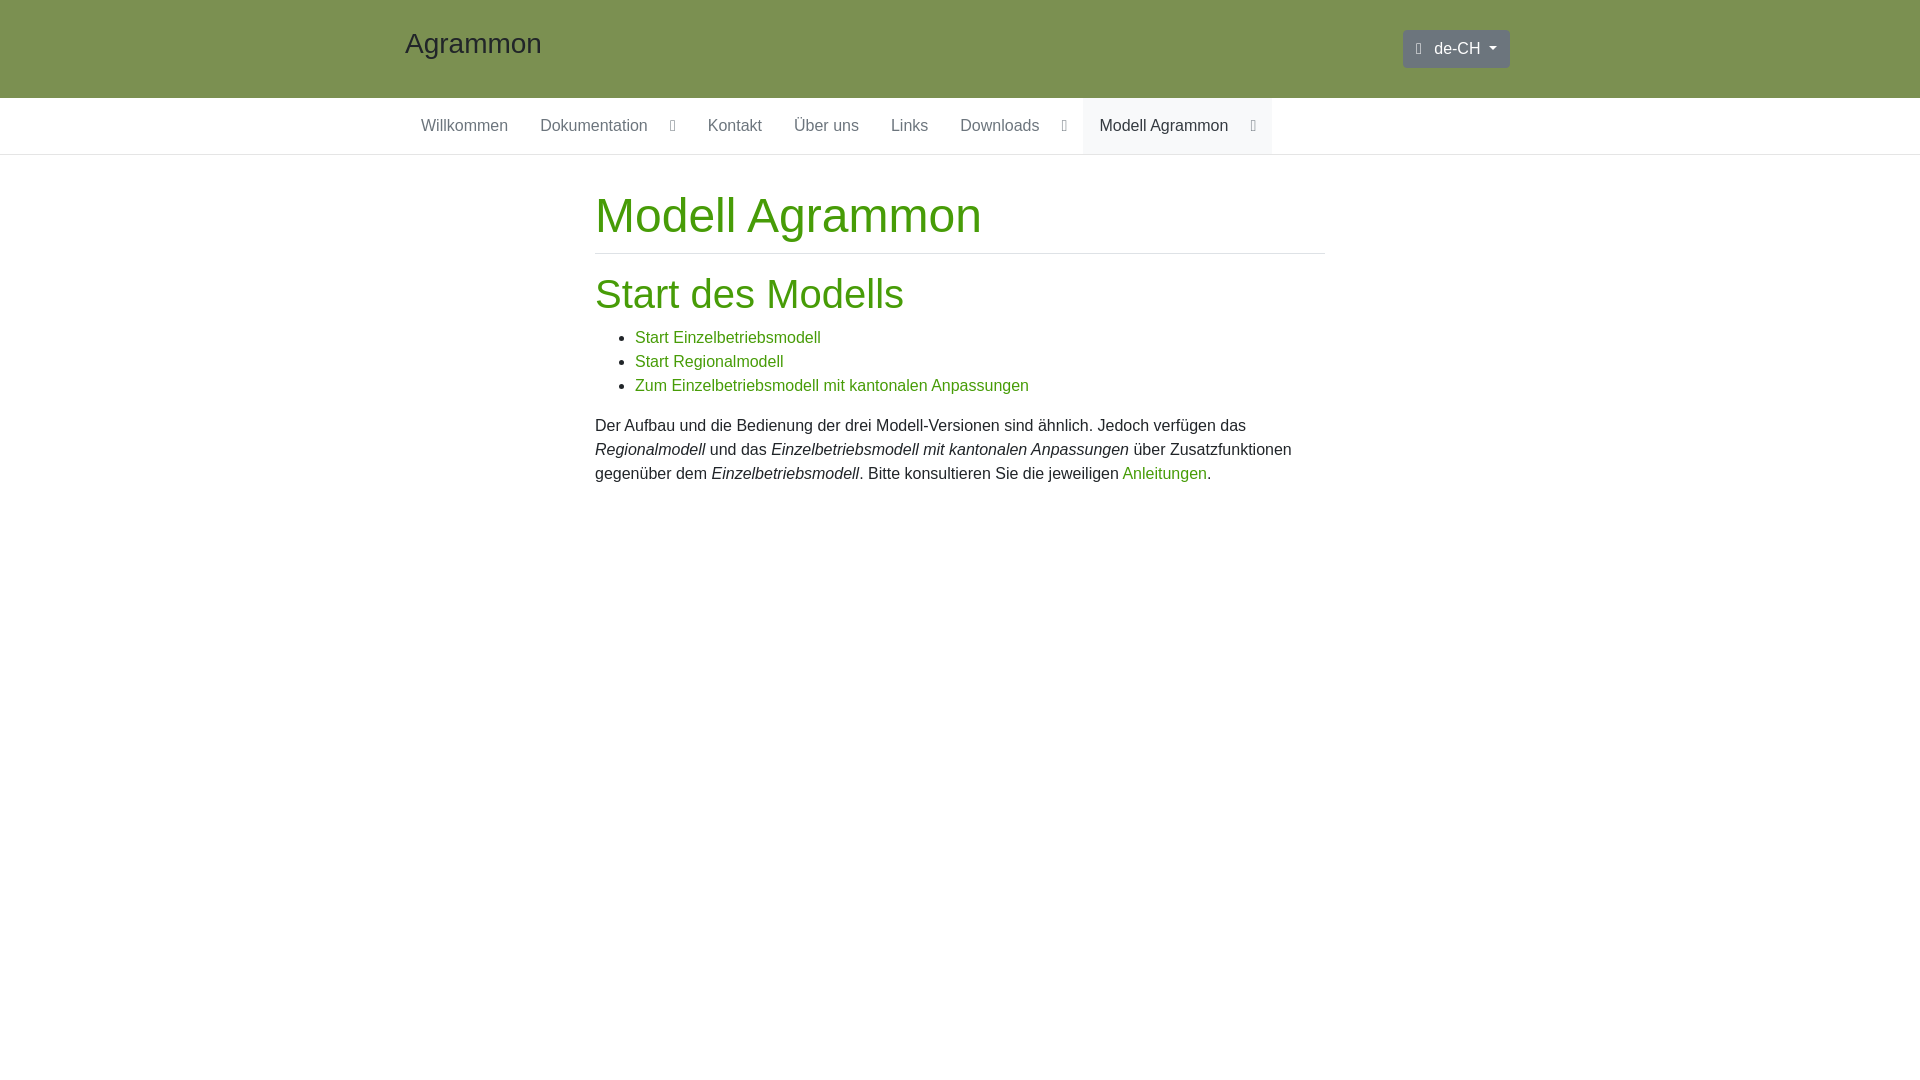  Describe the element at coordinates (728, 338) in the screenshot. I see `Start Einzelbetriebsmodell` at that location.